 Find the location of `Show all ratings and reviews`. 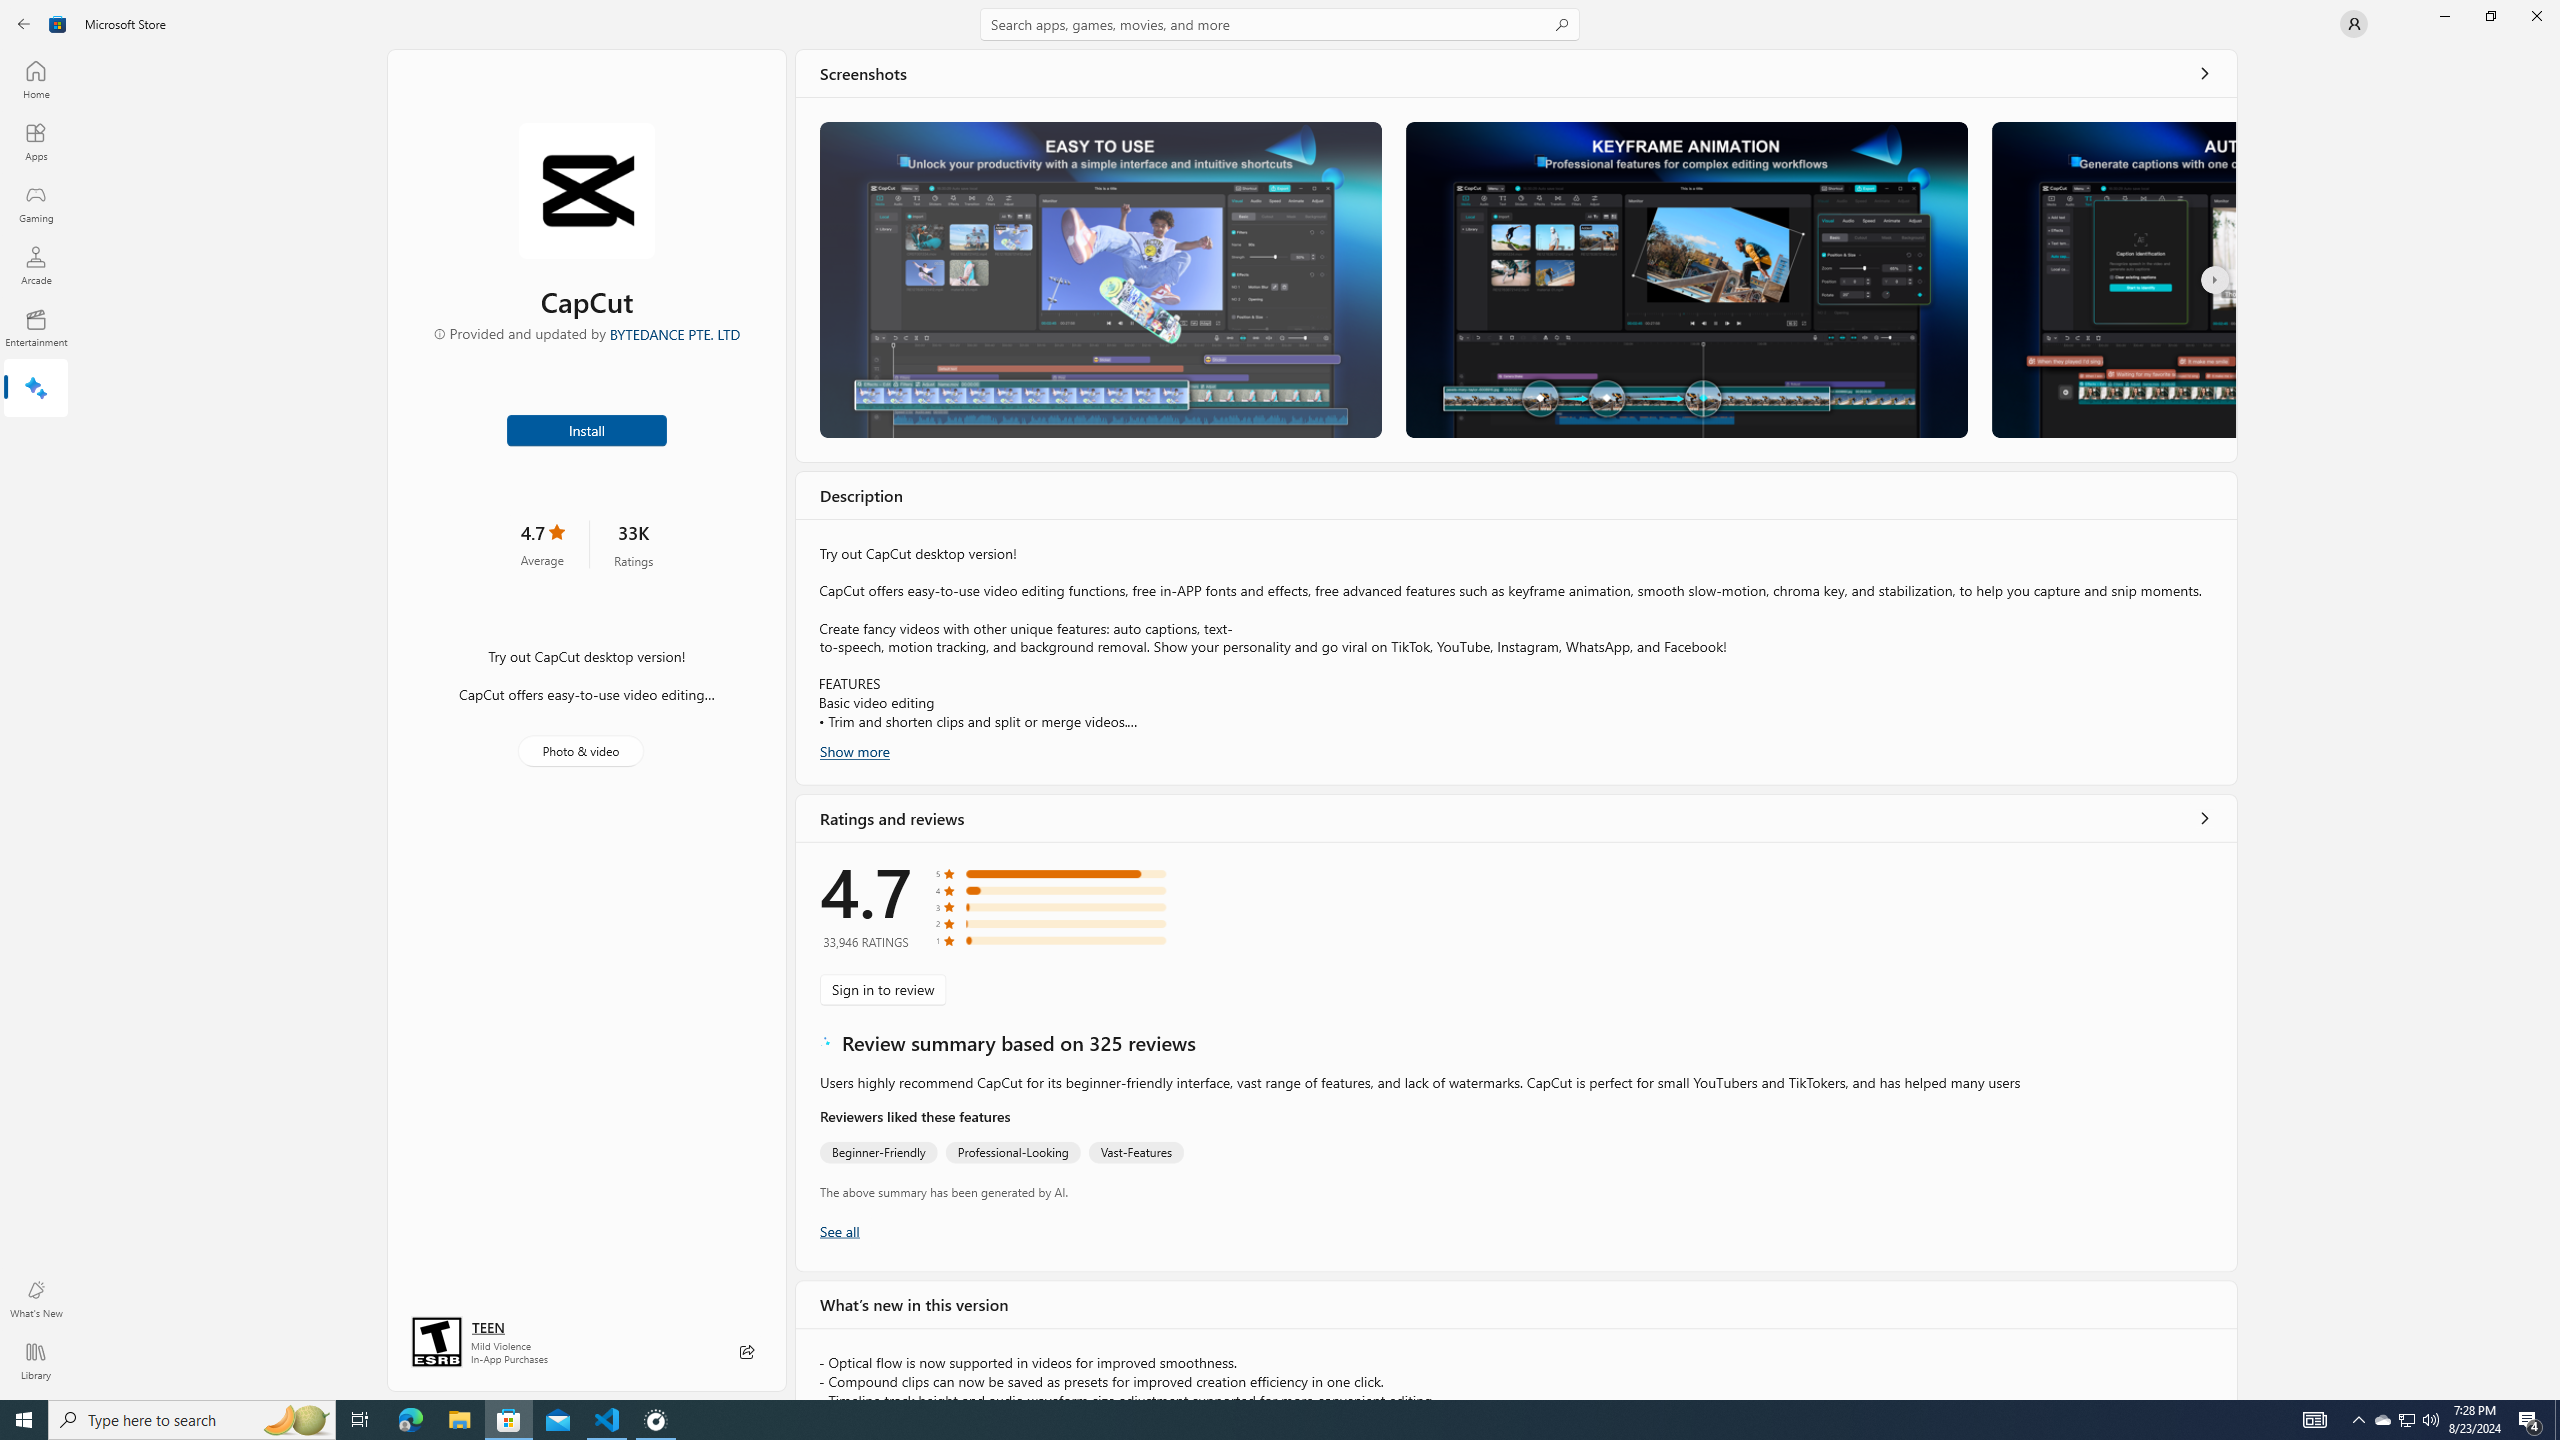

Show all ratings and reviews is located at coordinates (839, 1249).